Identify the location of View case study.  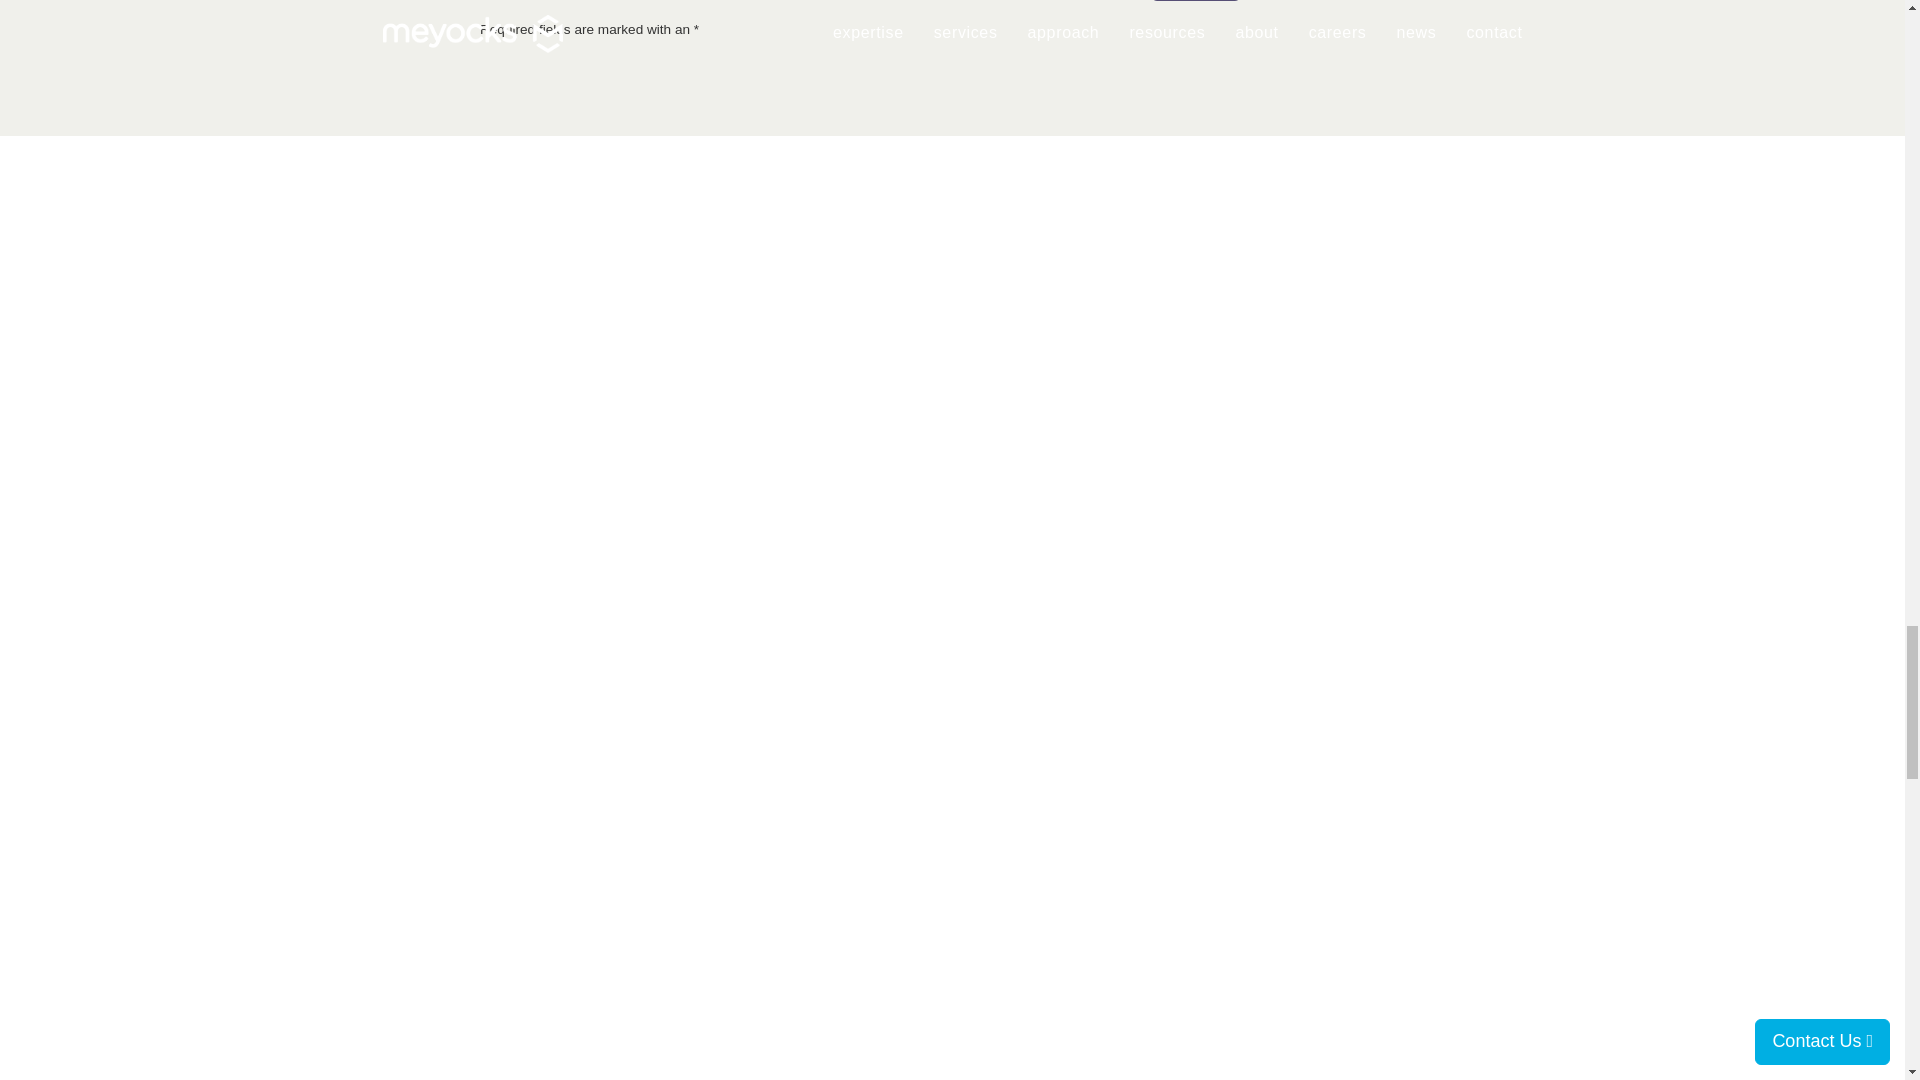
(952, 228).